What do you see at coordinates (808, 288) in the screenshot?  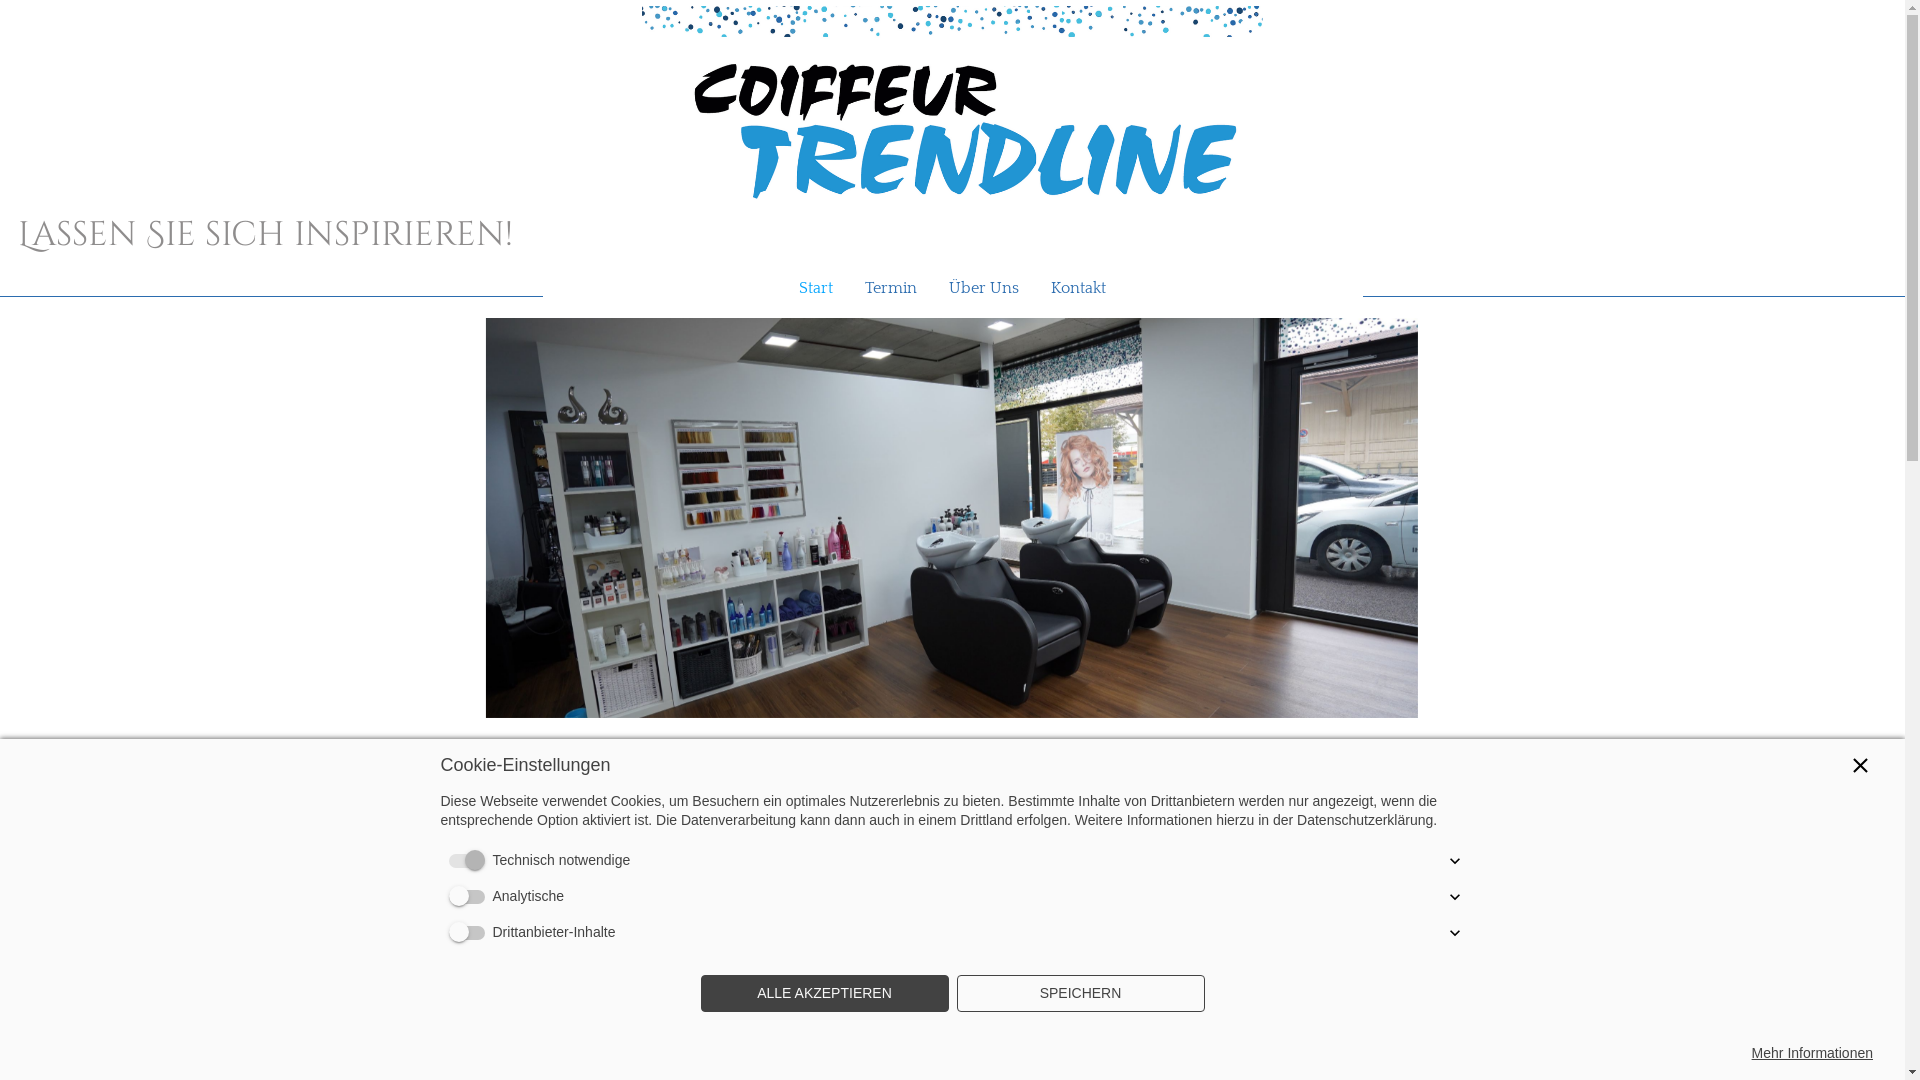 I see `Start` at bounding box center [808, 288].